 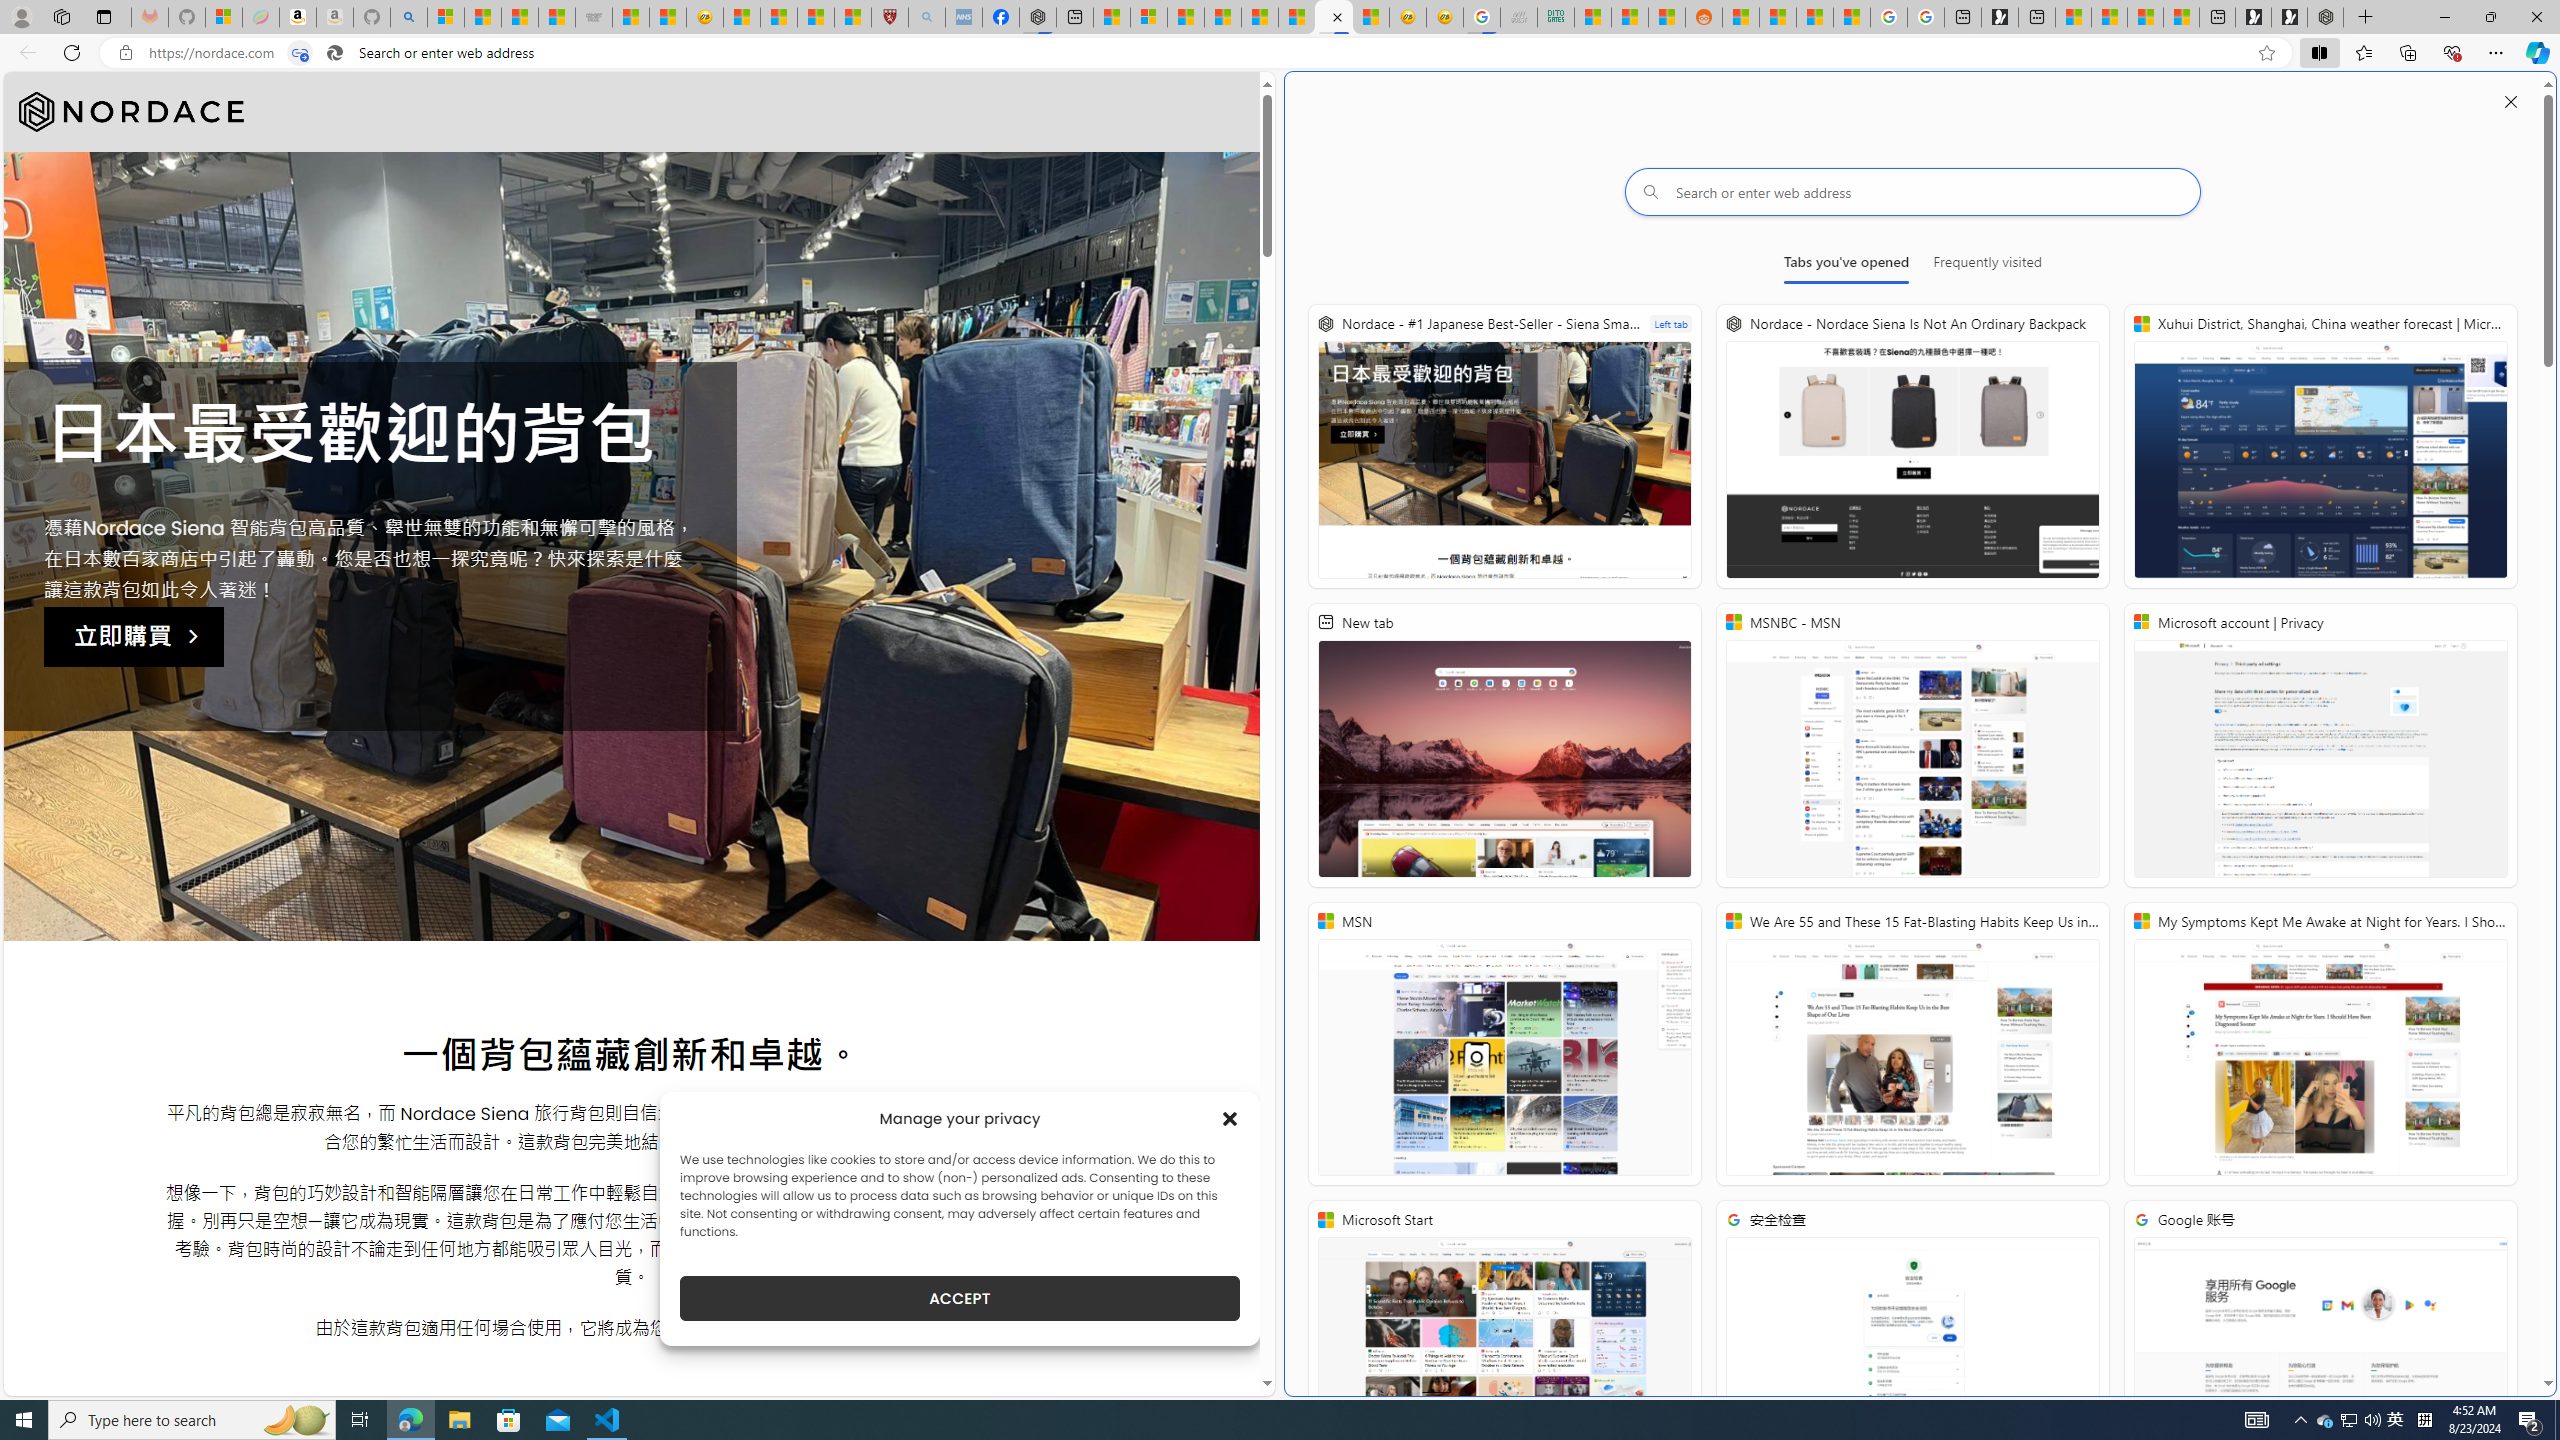 I want to click on Tabs you've opened, so click(x=1845, y=266).